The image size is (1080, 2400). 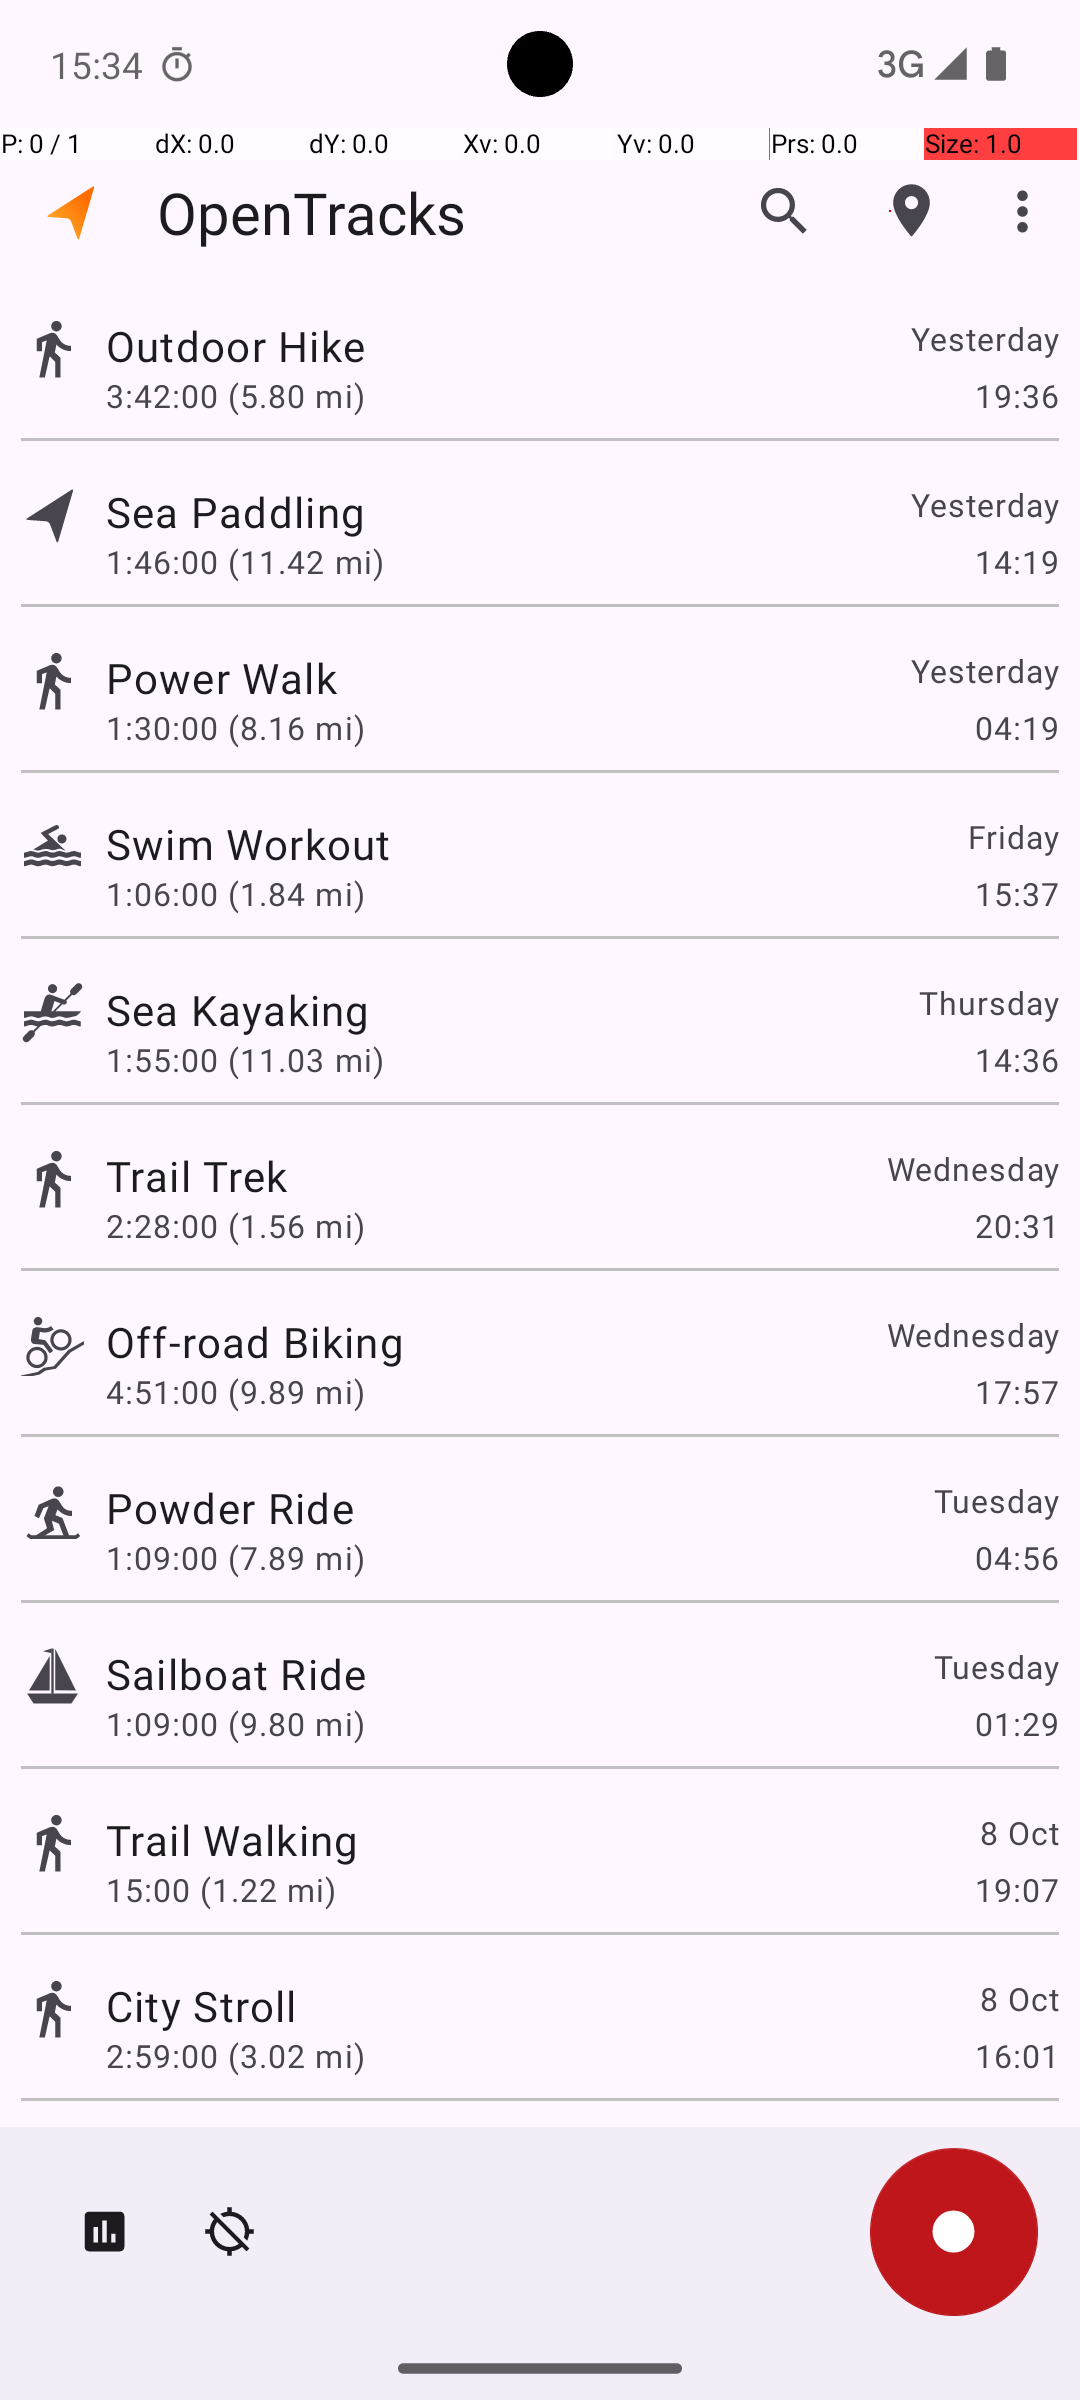 What do you see at coordinates (1016, 2056) in the screenshot?
I see `16:01` at bounding box center [1016, 2056].